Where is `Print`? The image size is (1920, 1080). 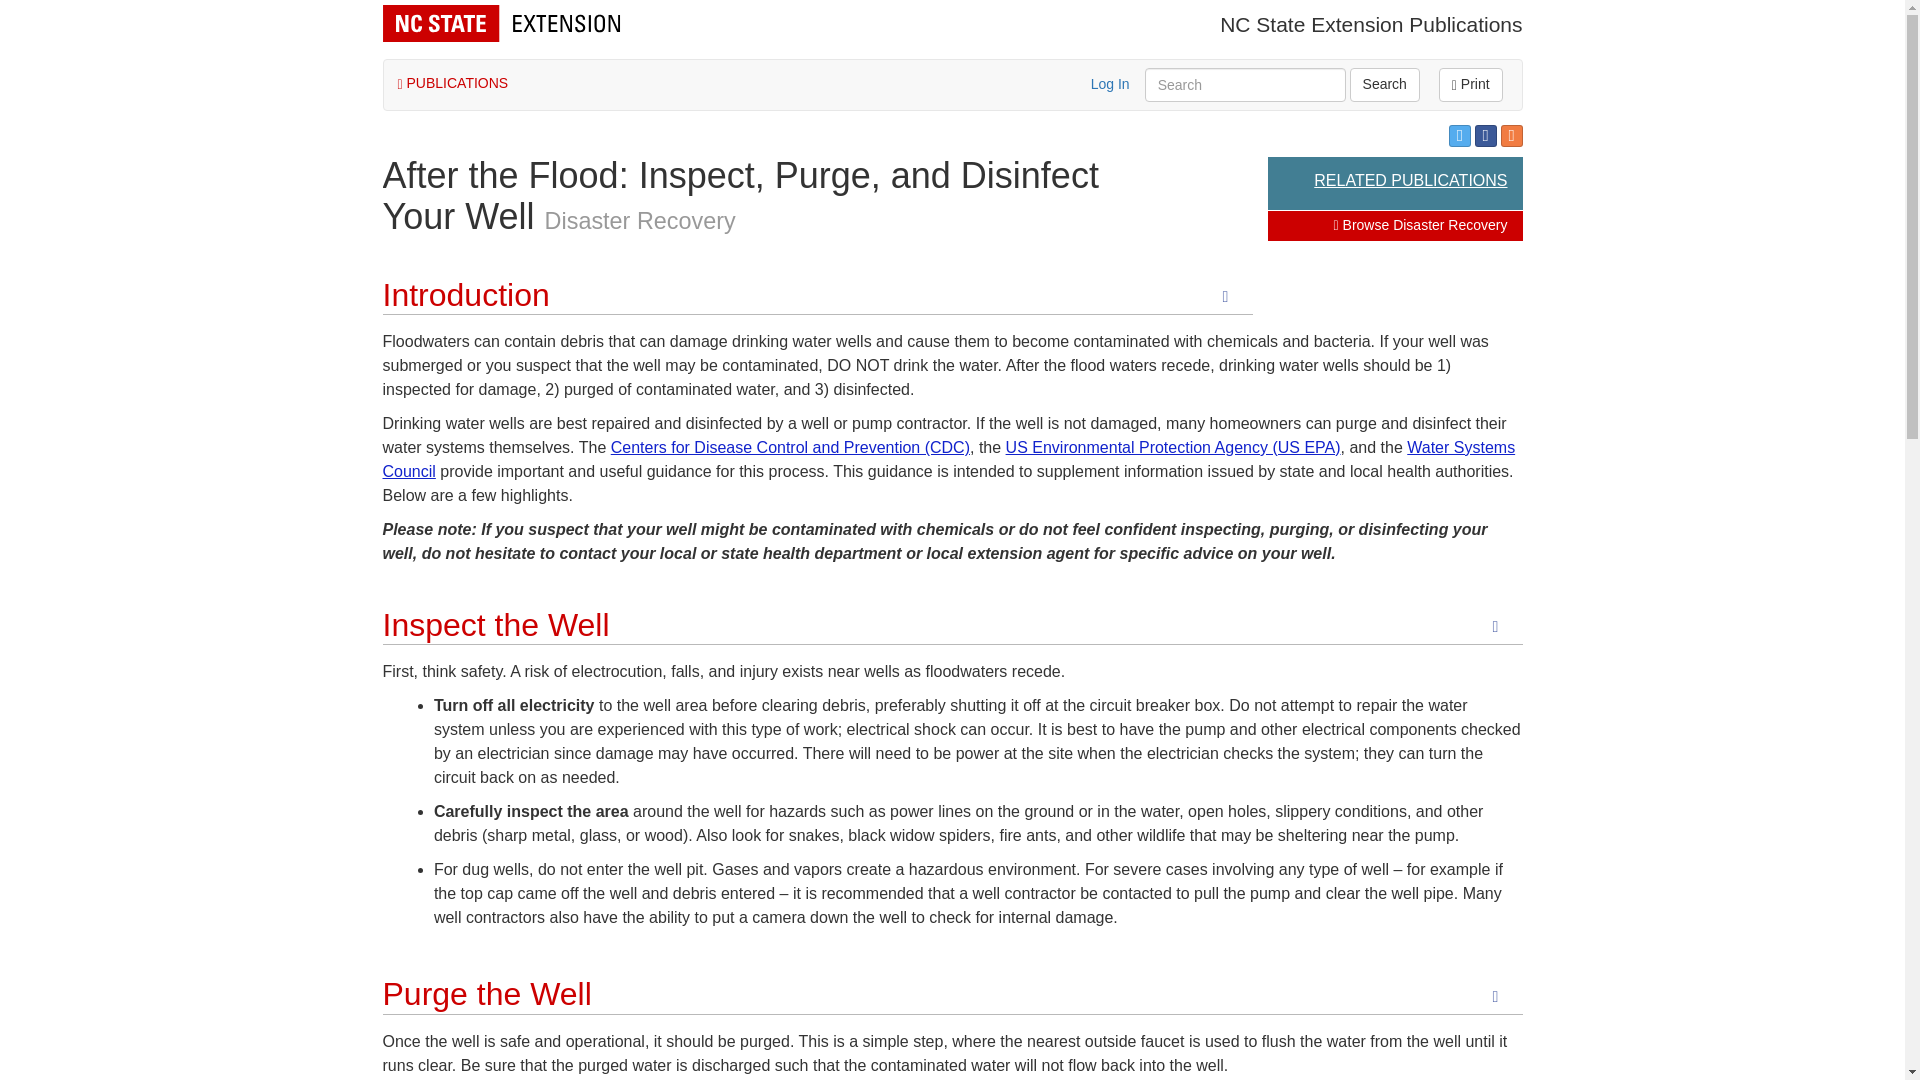 Print is located at coordinates (1470, 84).